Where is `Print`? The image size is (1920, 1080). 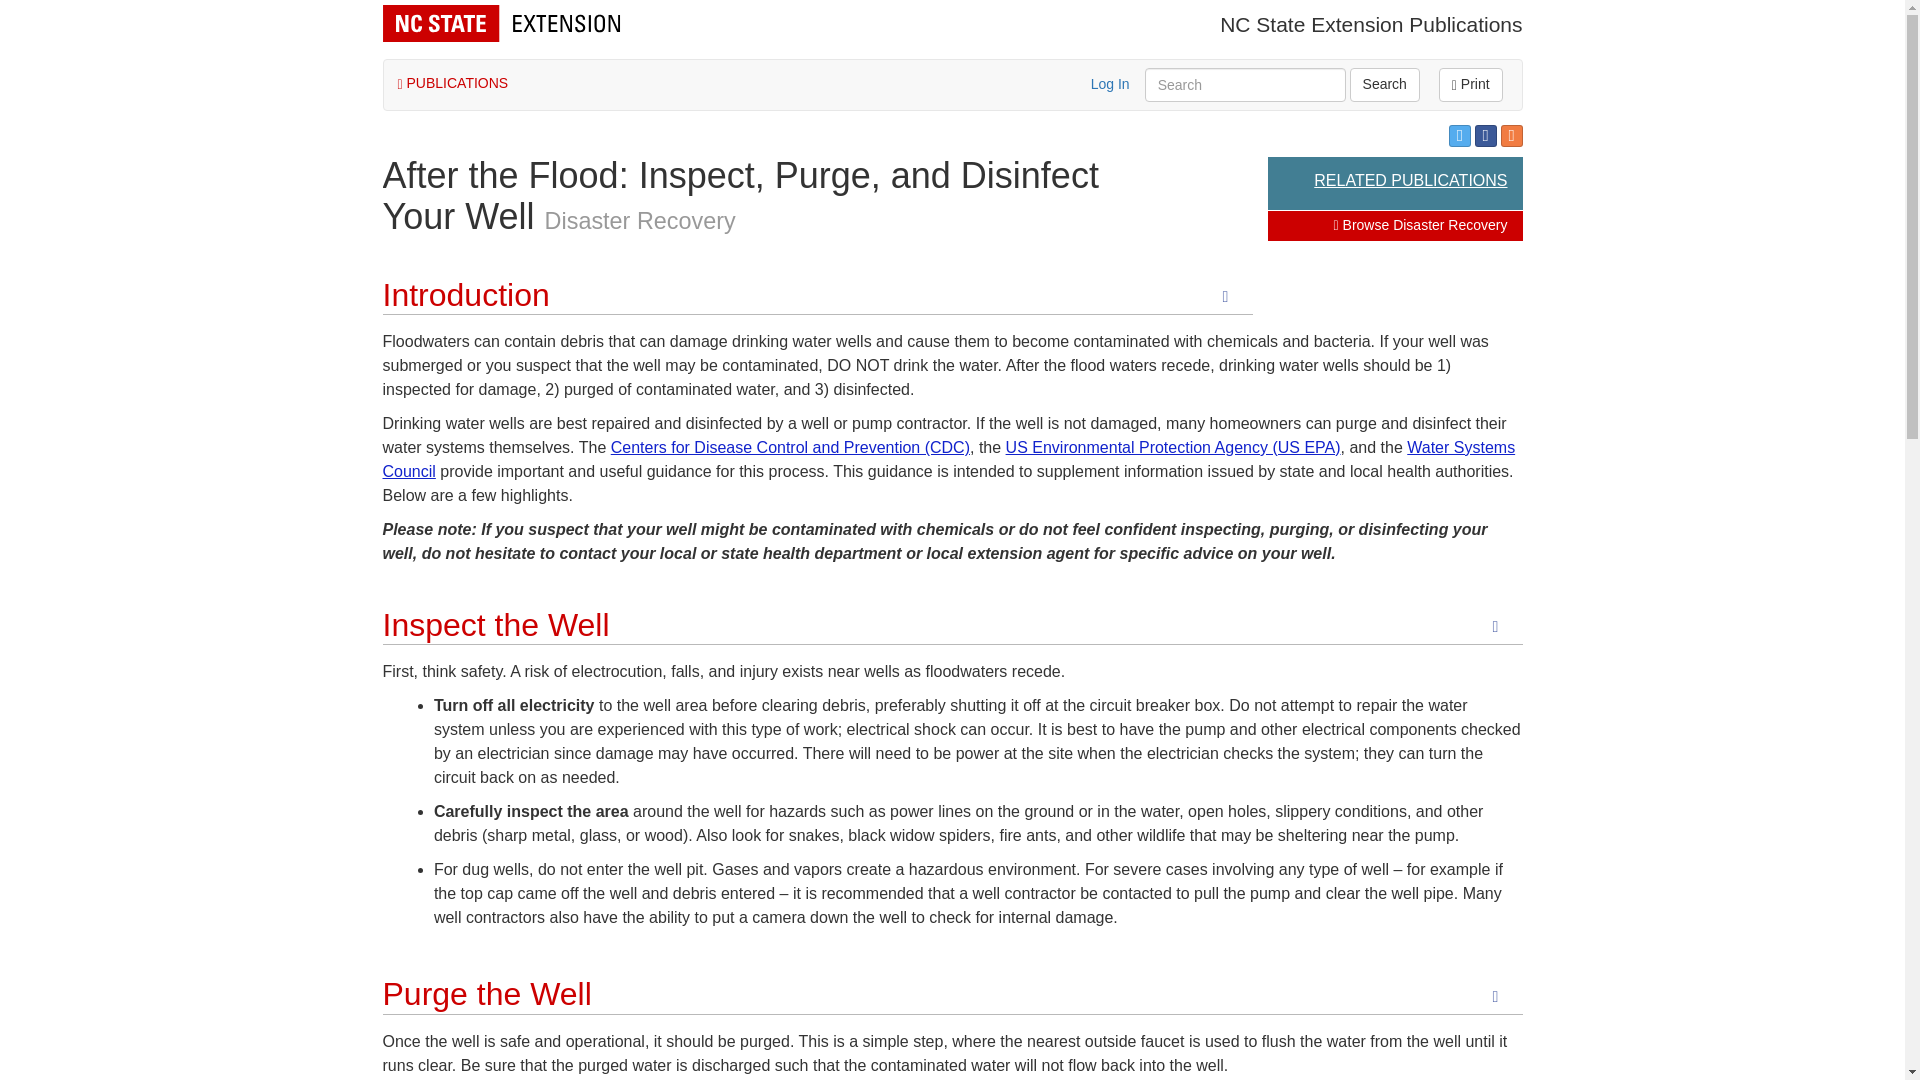 Print is located at coordinates (1470, 84).